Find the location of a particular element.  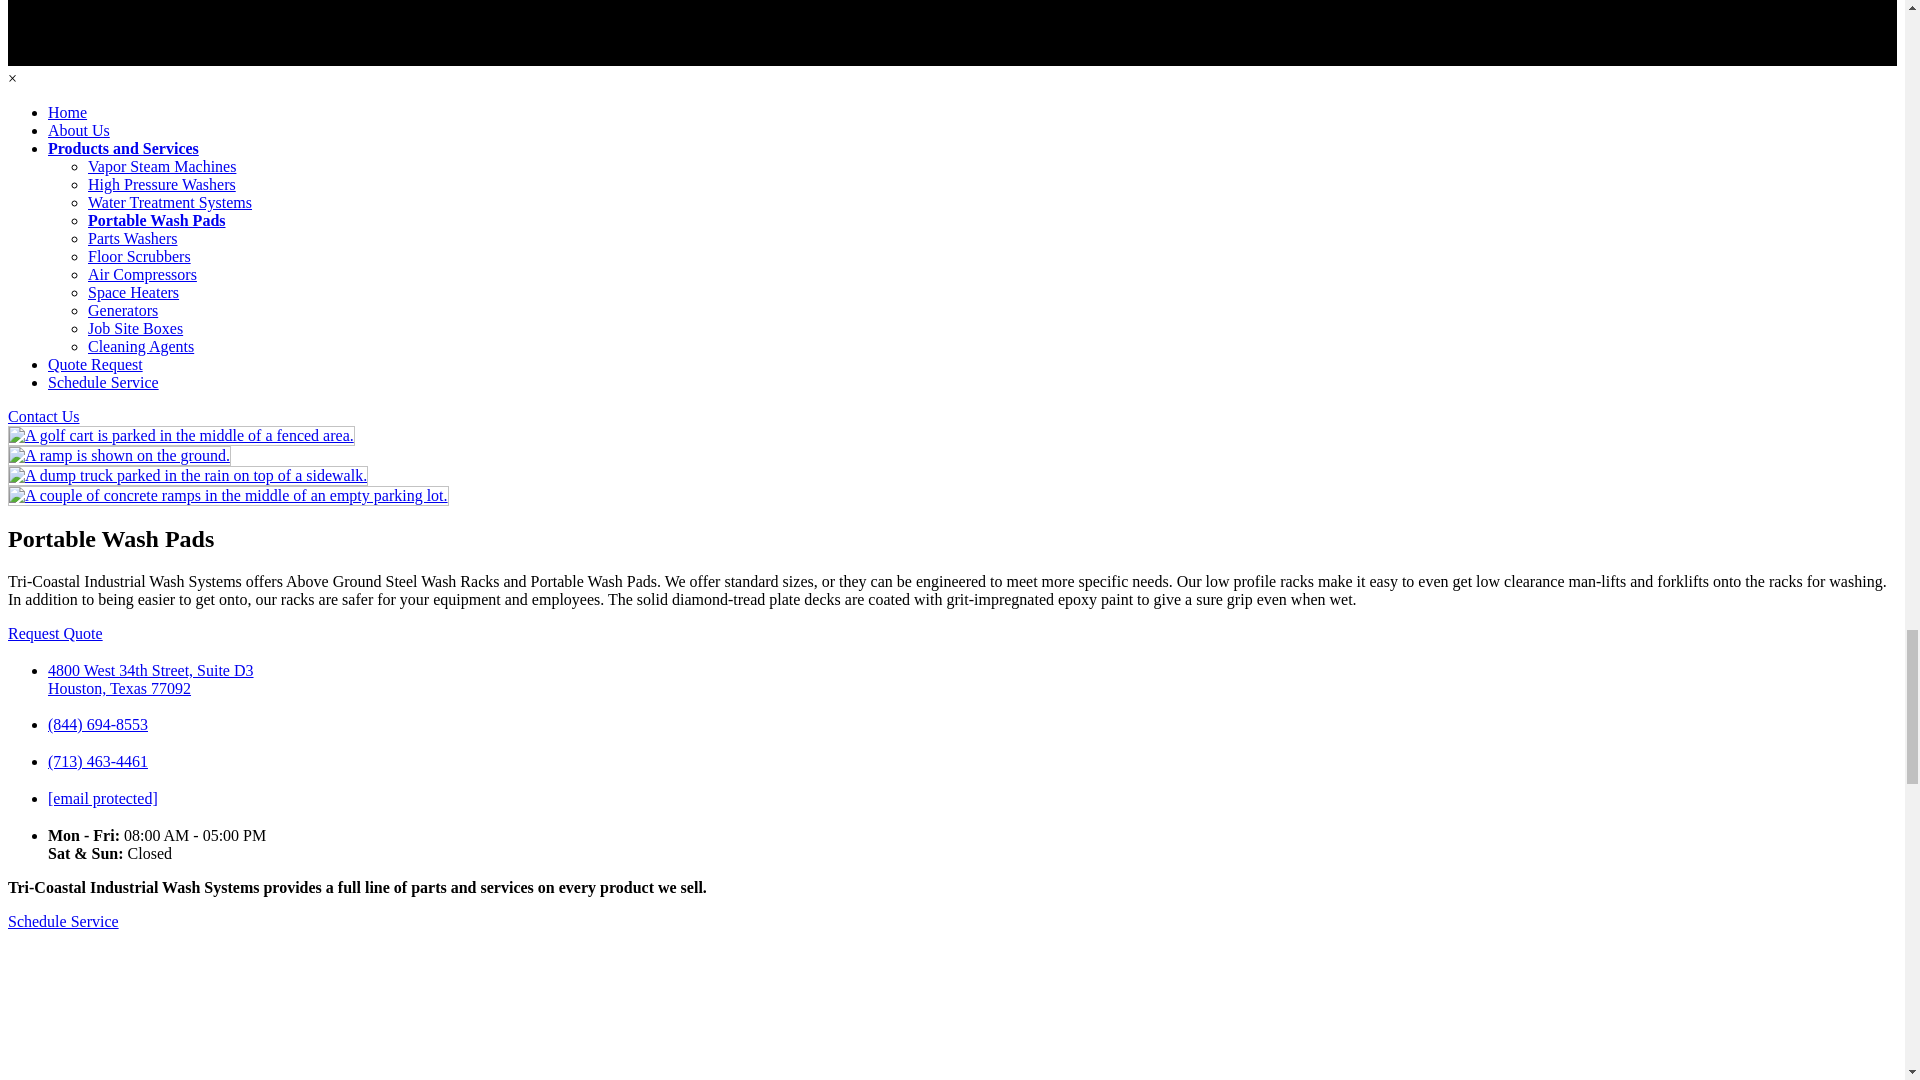

Air Compressors is located at coordinates (142, 274).